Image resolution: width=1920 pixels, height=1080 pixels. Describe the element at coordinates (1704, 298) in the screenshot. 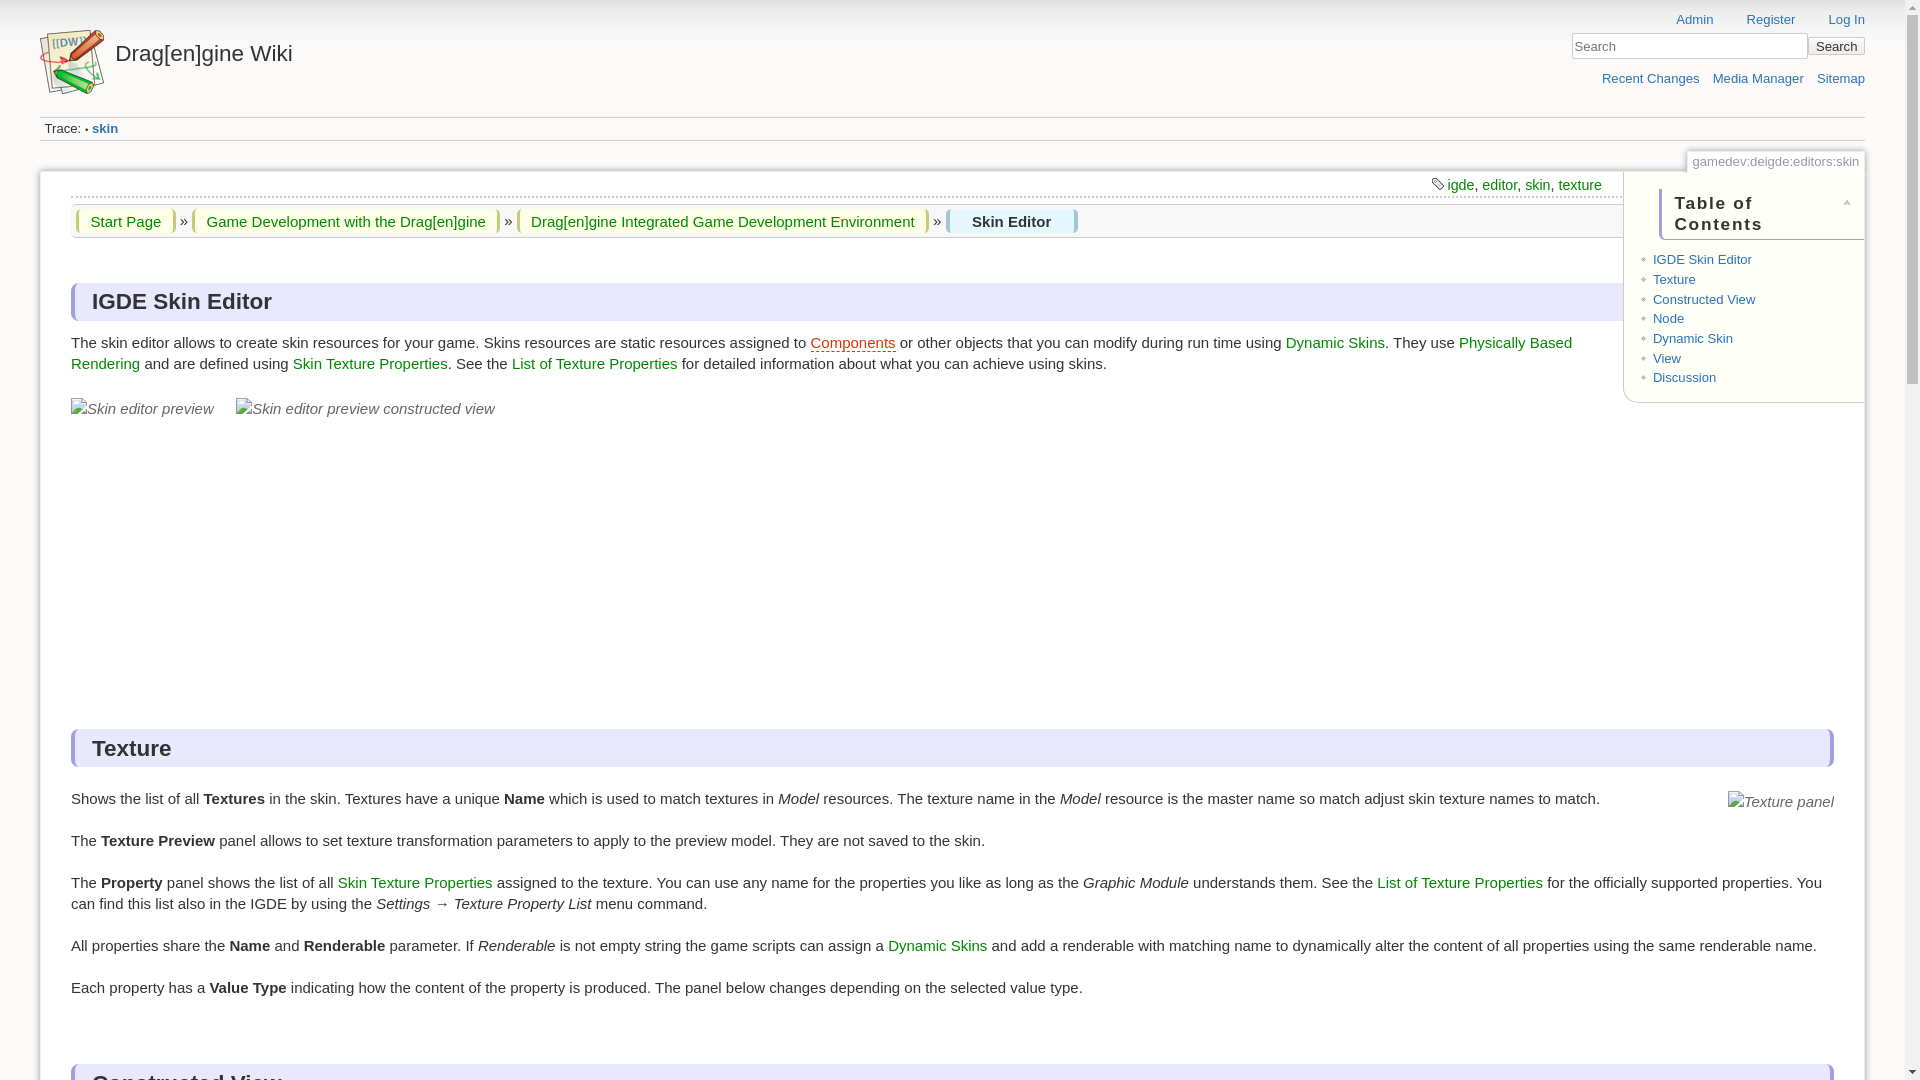

I see `Constructed View` at that location.